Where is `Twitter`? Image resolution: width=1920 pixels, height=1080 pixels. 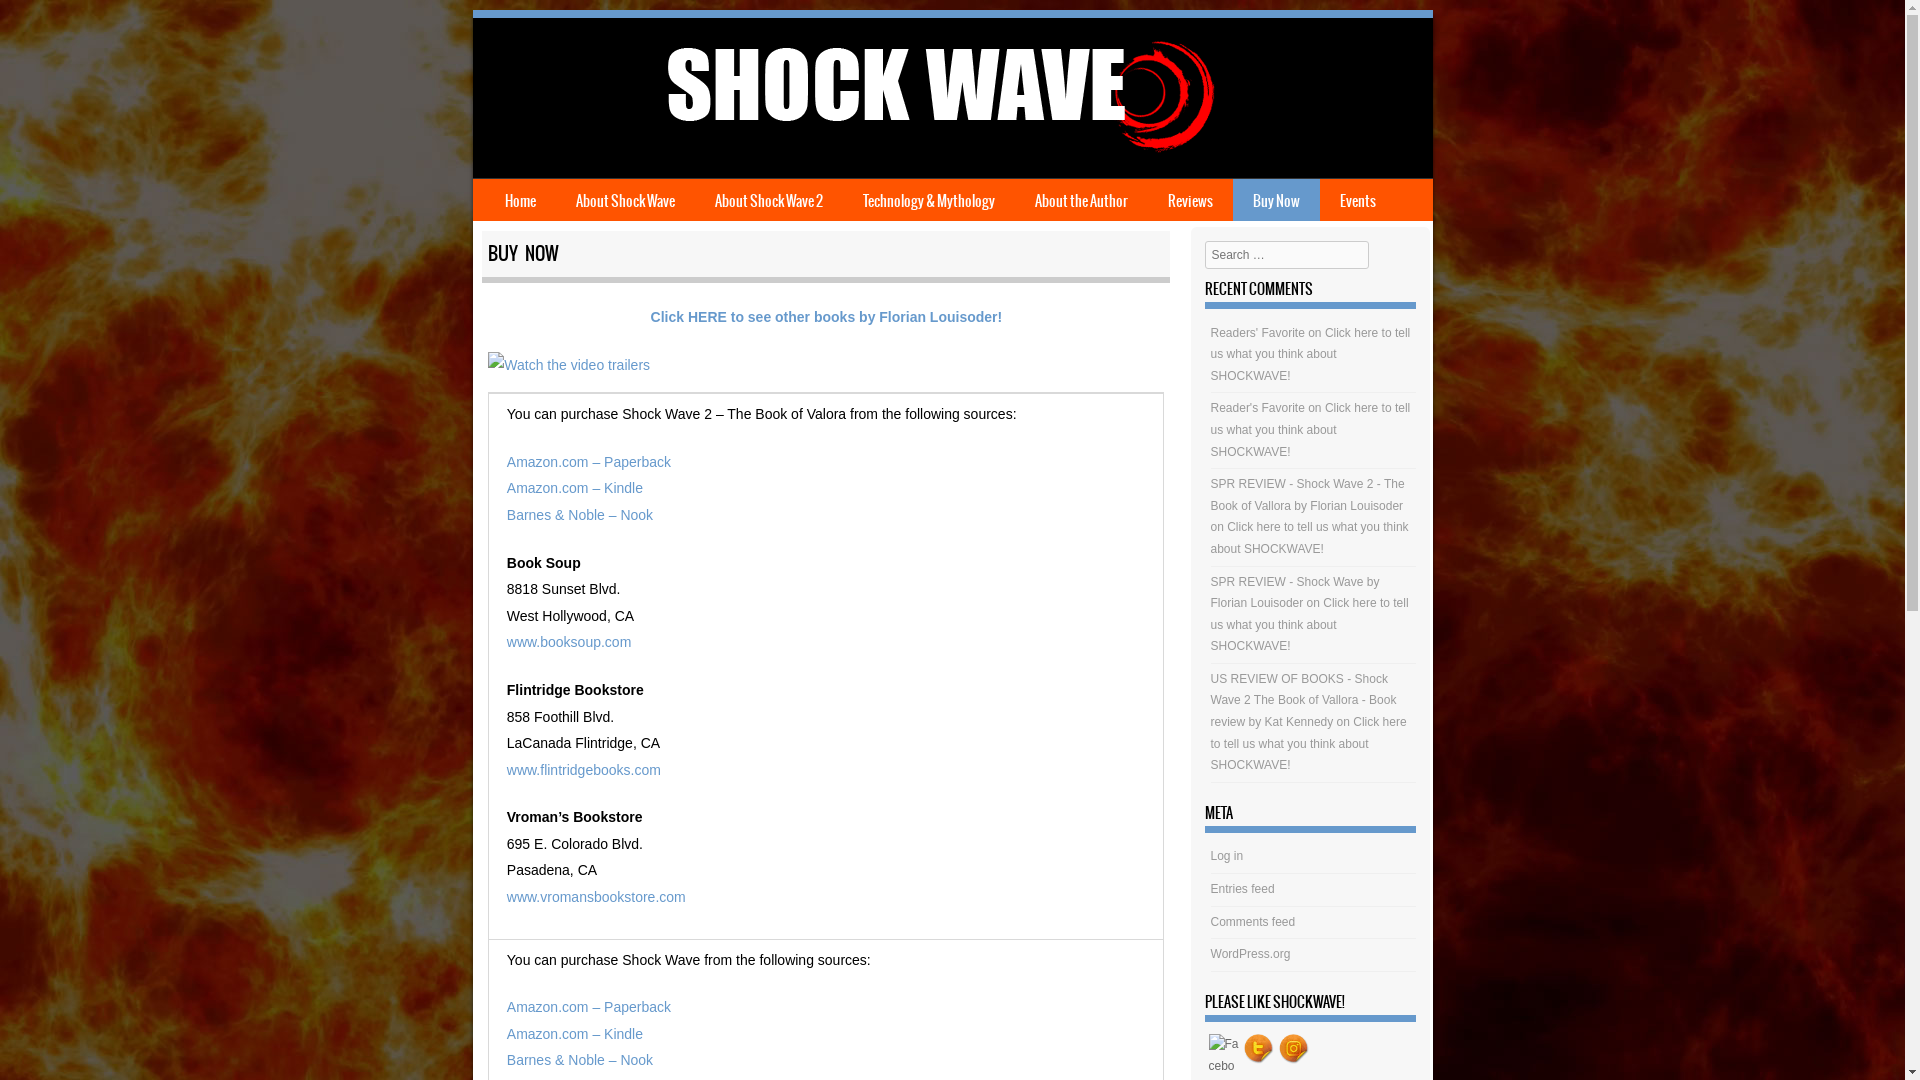 Twitter is located at coordinates (1259, 1049).